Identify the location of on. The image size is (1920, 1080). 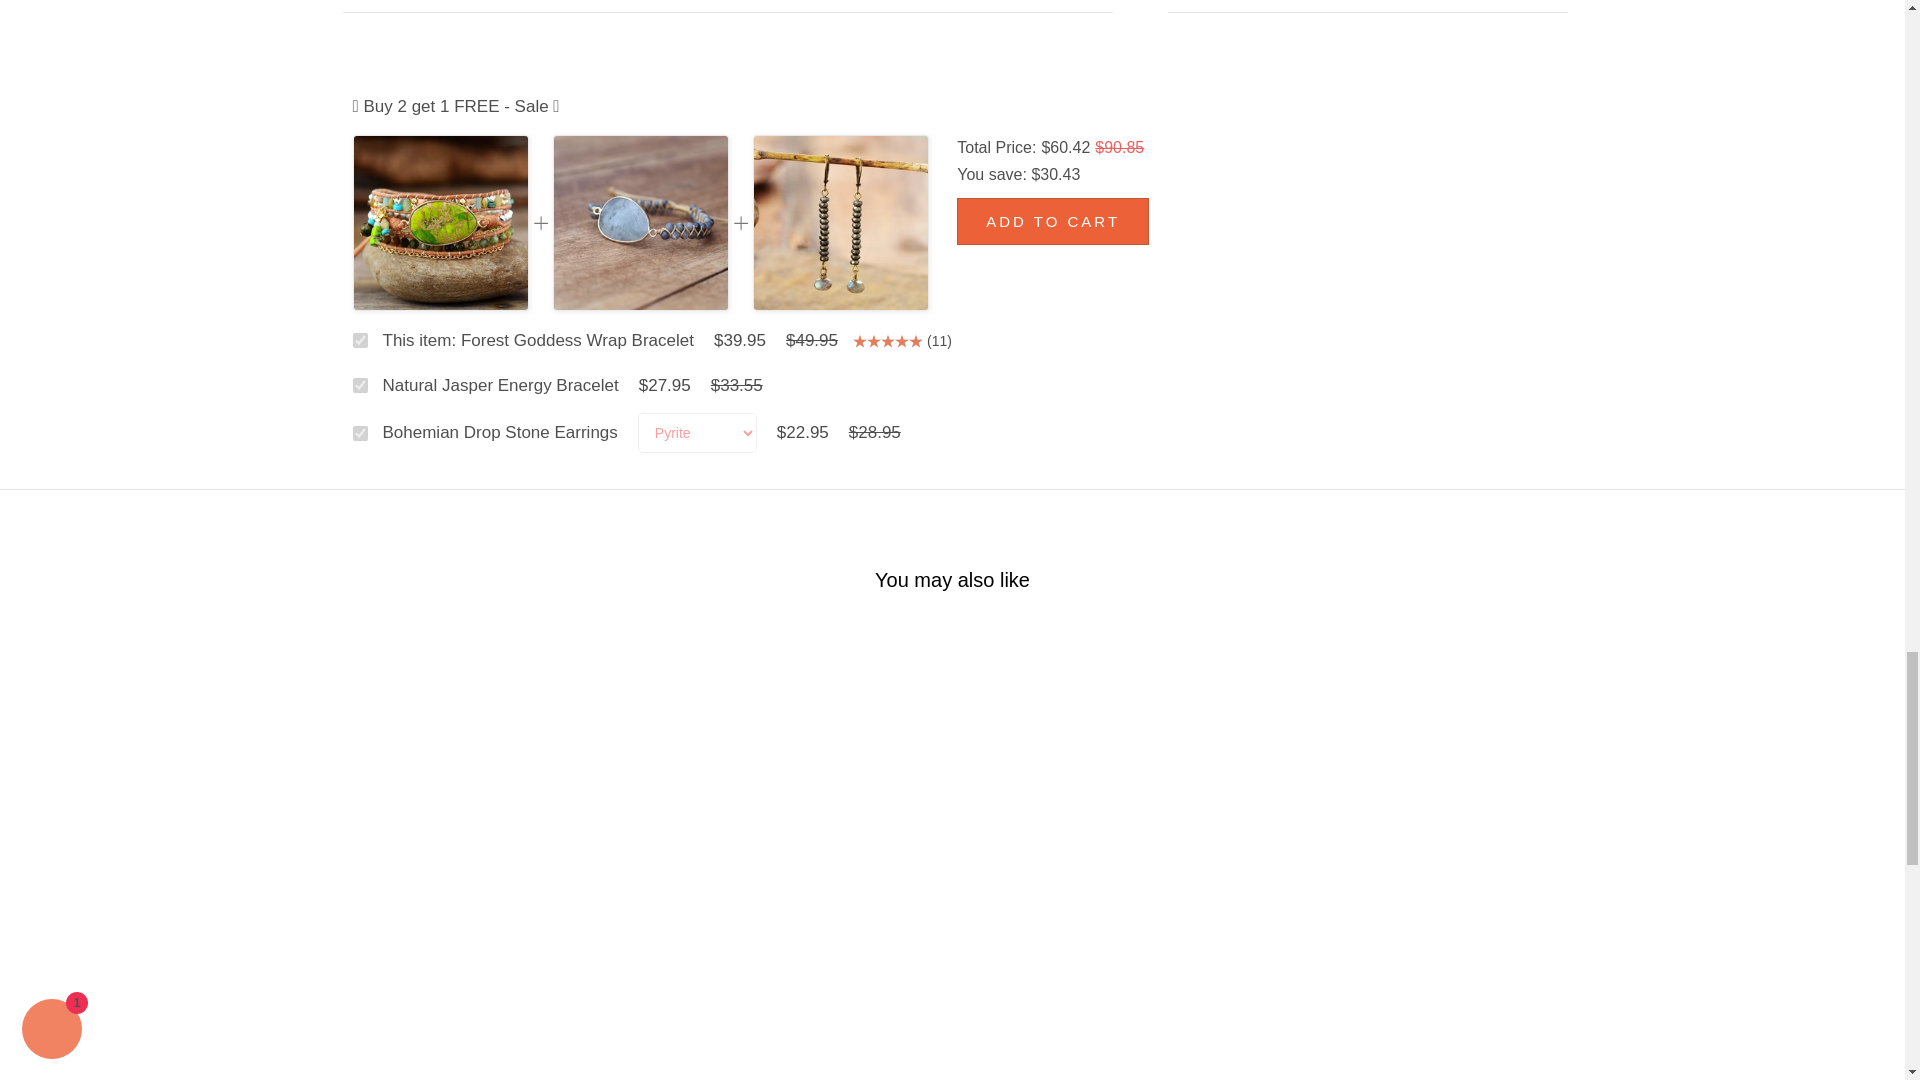
(358, 340).